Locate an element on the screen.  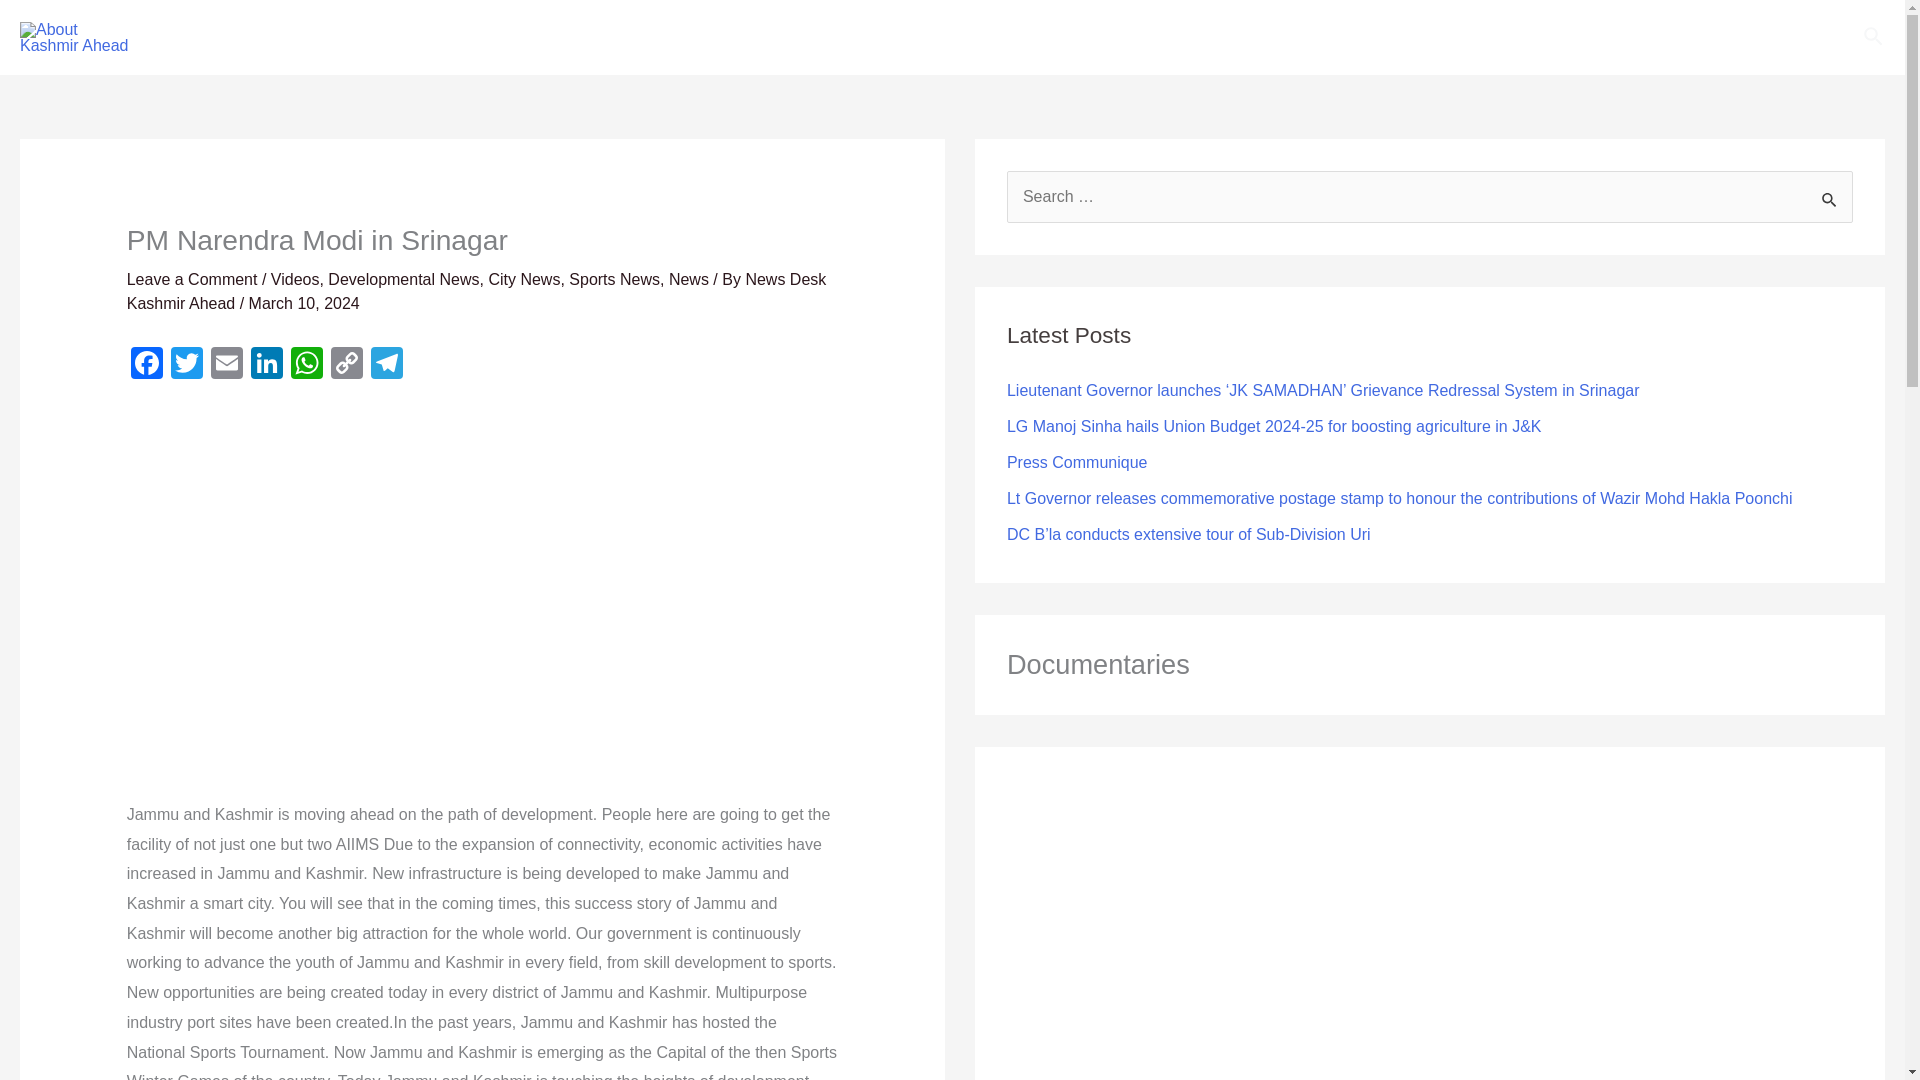
WhatsApp is located at coordinates (306, 365).